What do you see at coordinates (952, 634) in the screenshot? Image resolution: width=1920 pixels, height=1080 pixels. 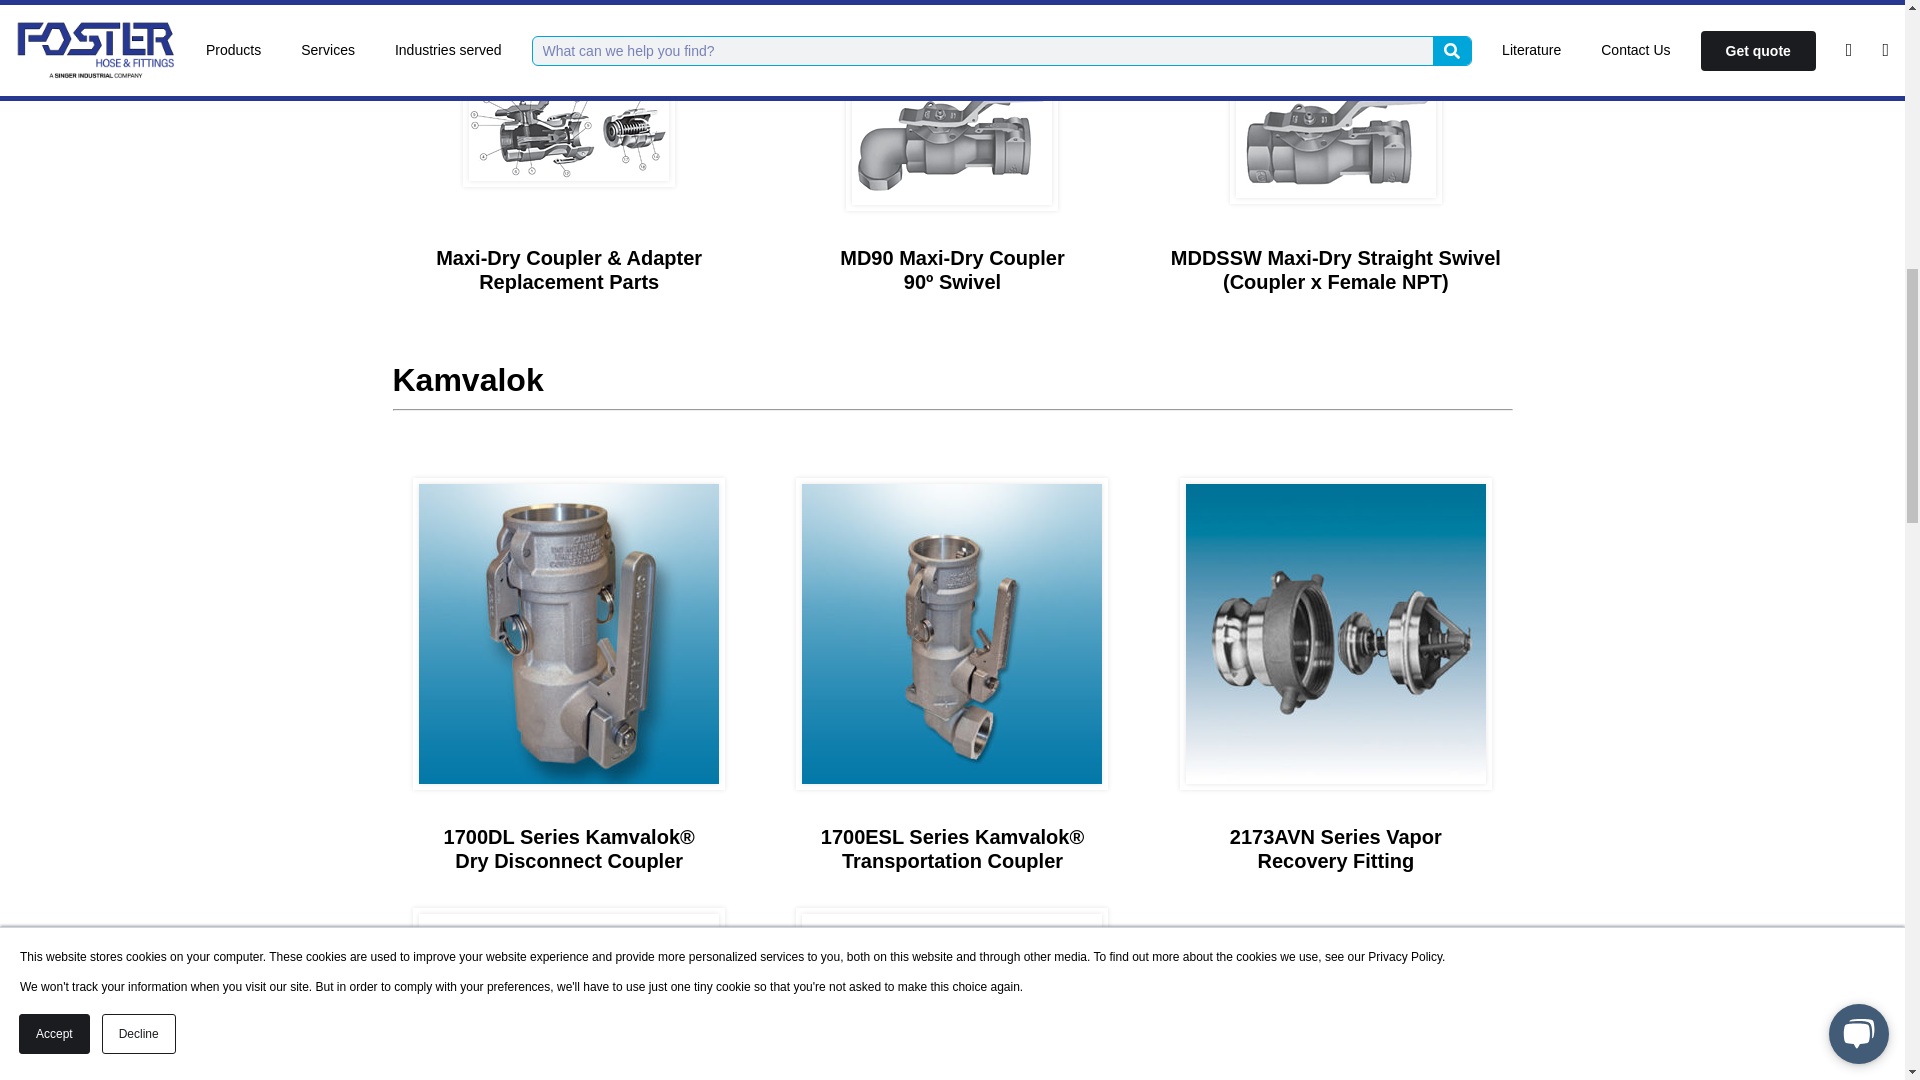 I see `2` at bounding box center [952, 634].